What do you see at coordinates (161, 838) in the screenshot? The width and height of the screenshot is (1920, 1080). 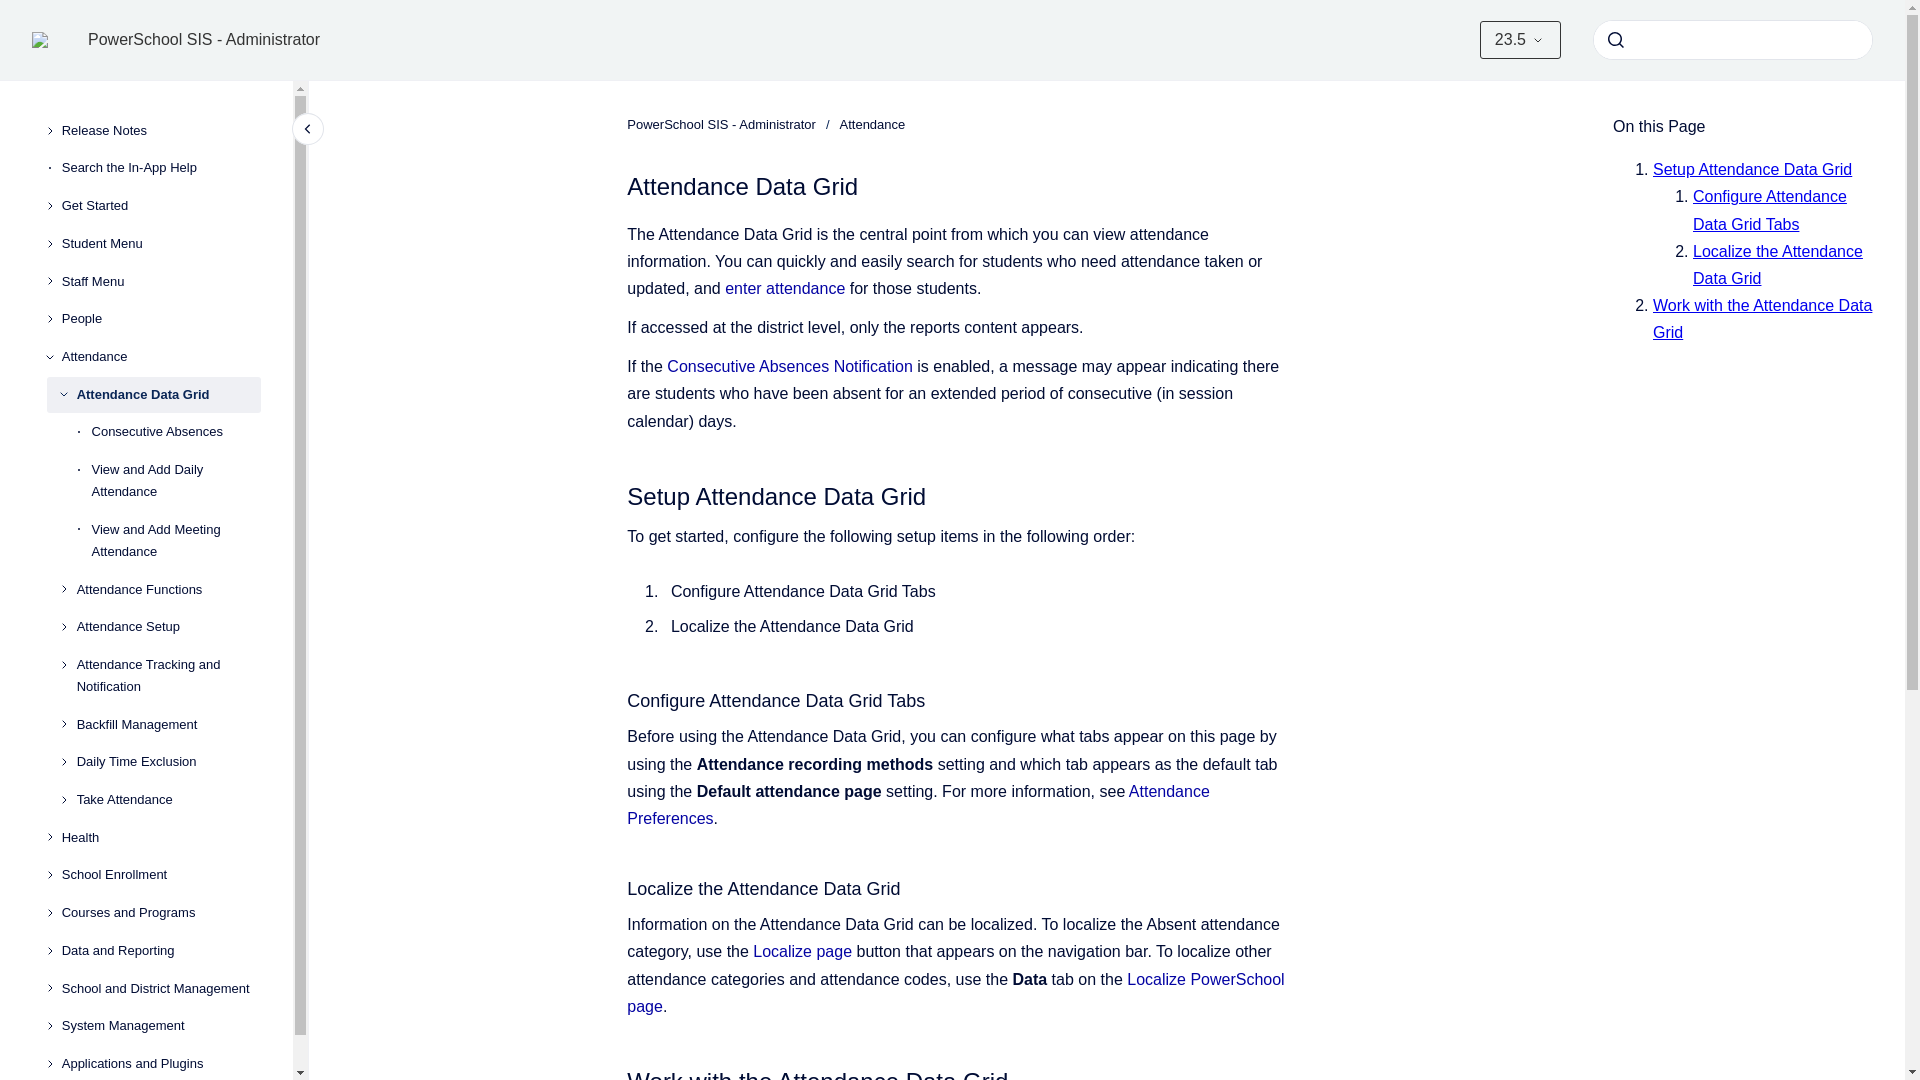 I see `Health` at bounding box center [161, 838].